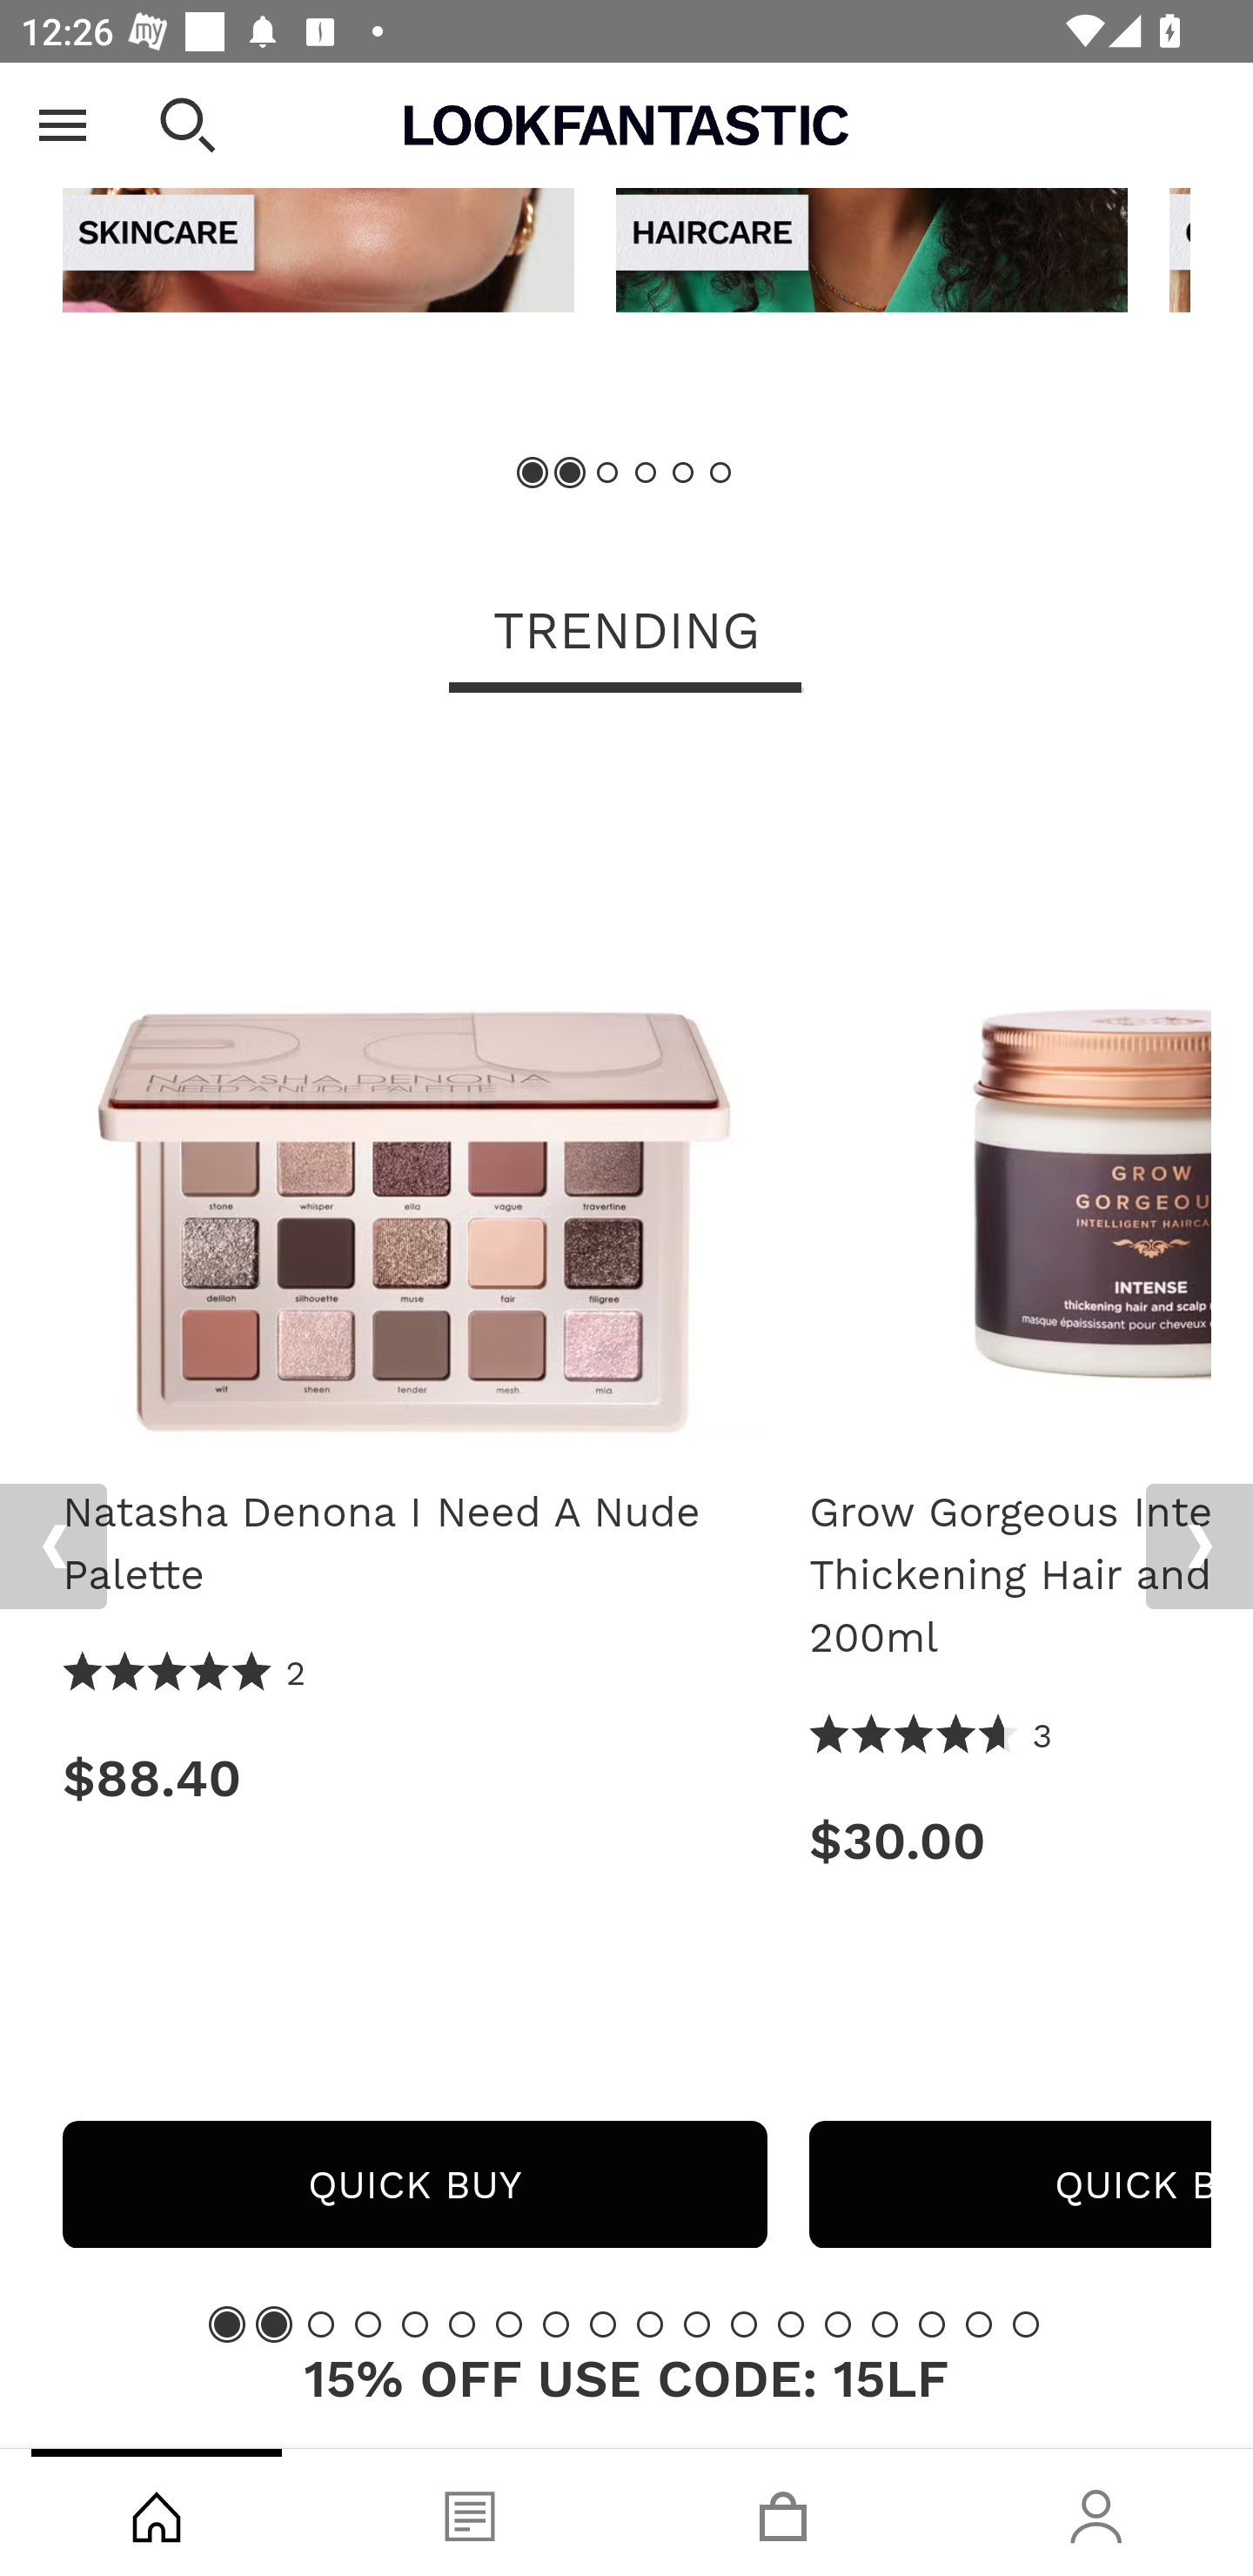  What do you see at coordinates (571, 473) in the screenshot?
I see `Showing Slide 2 (Current Item)` at bounding box center [571, 473].